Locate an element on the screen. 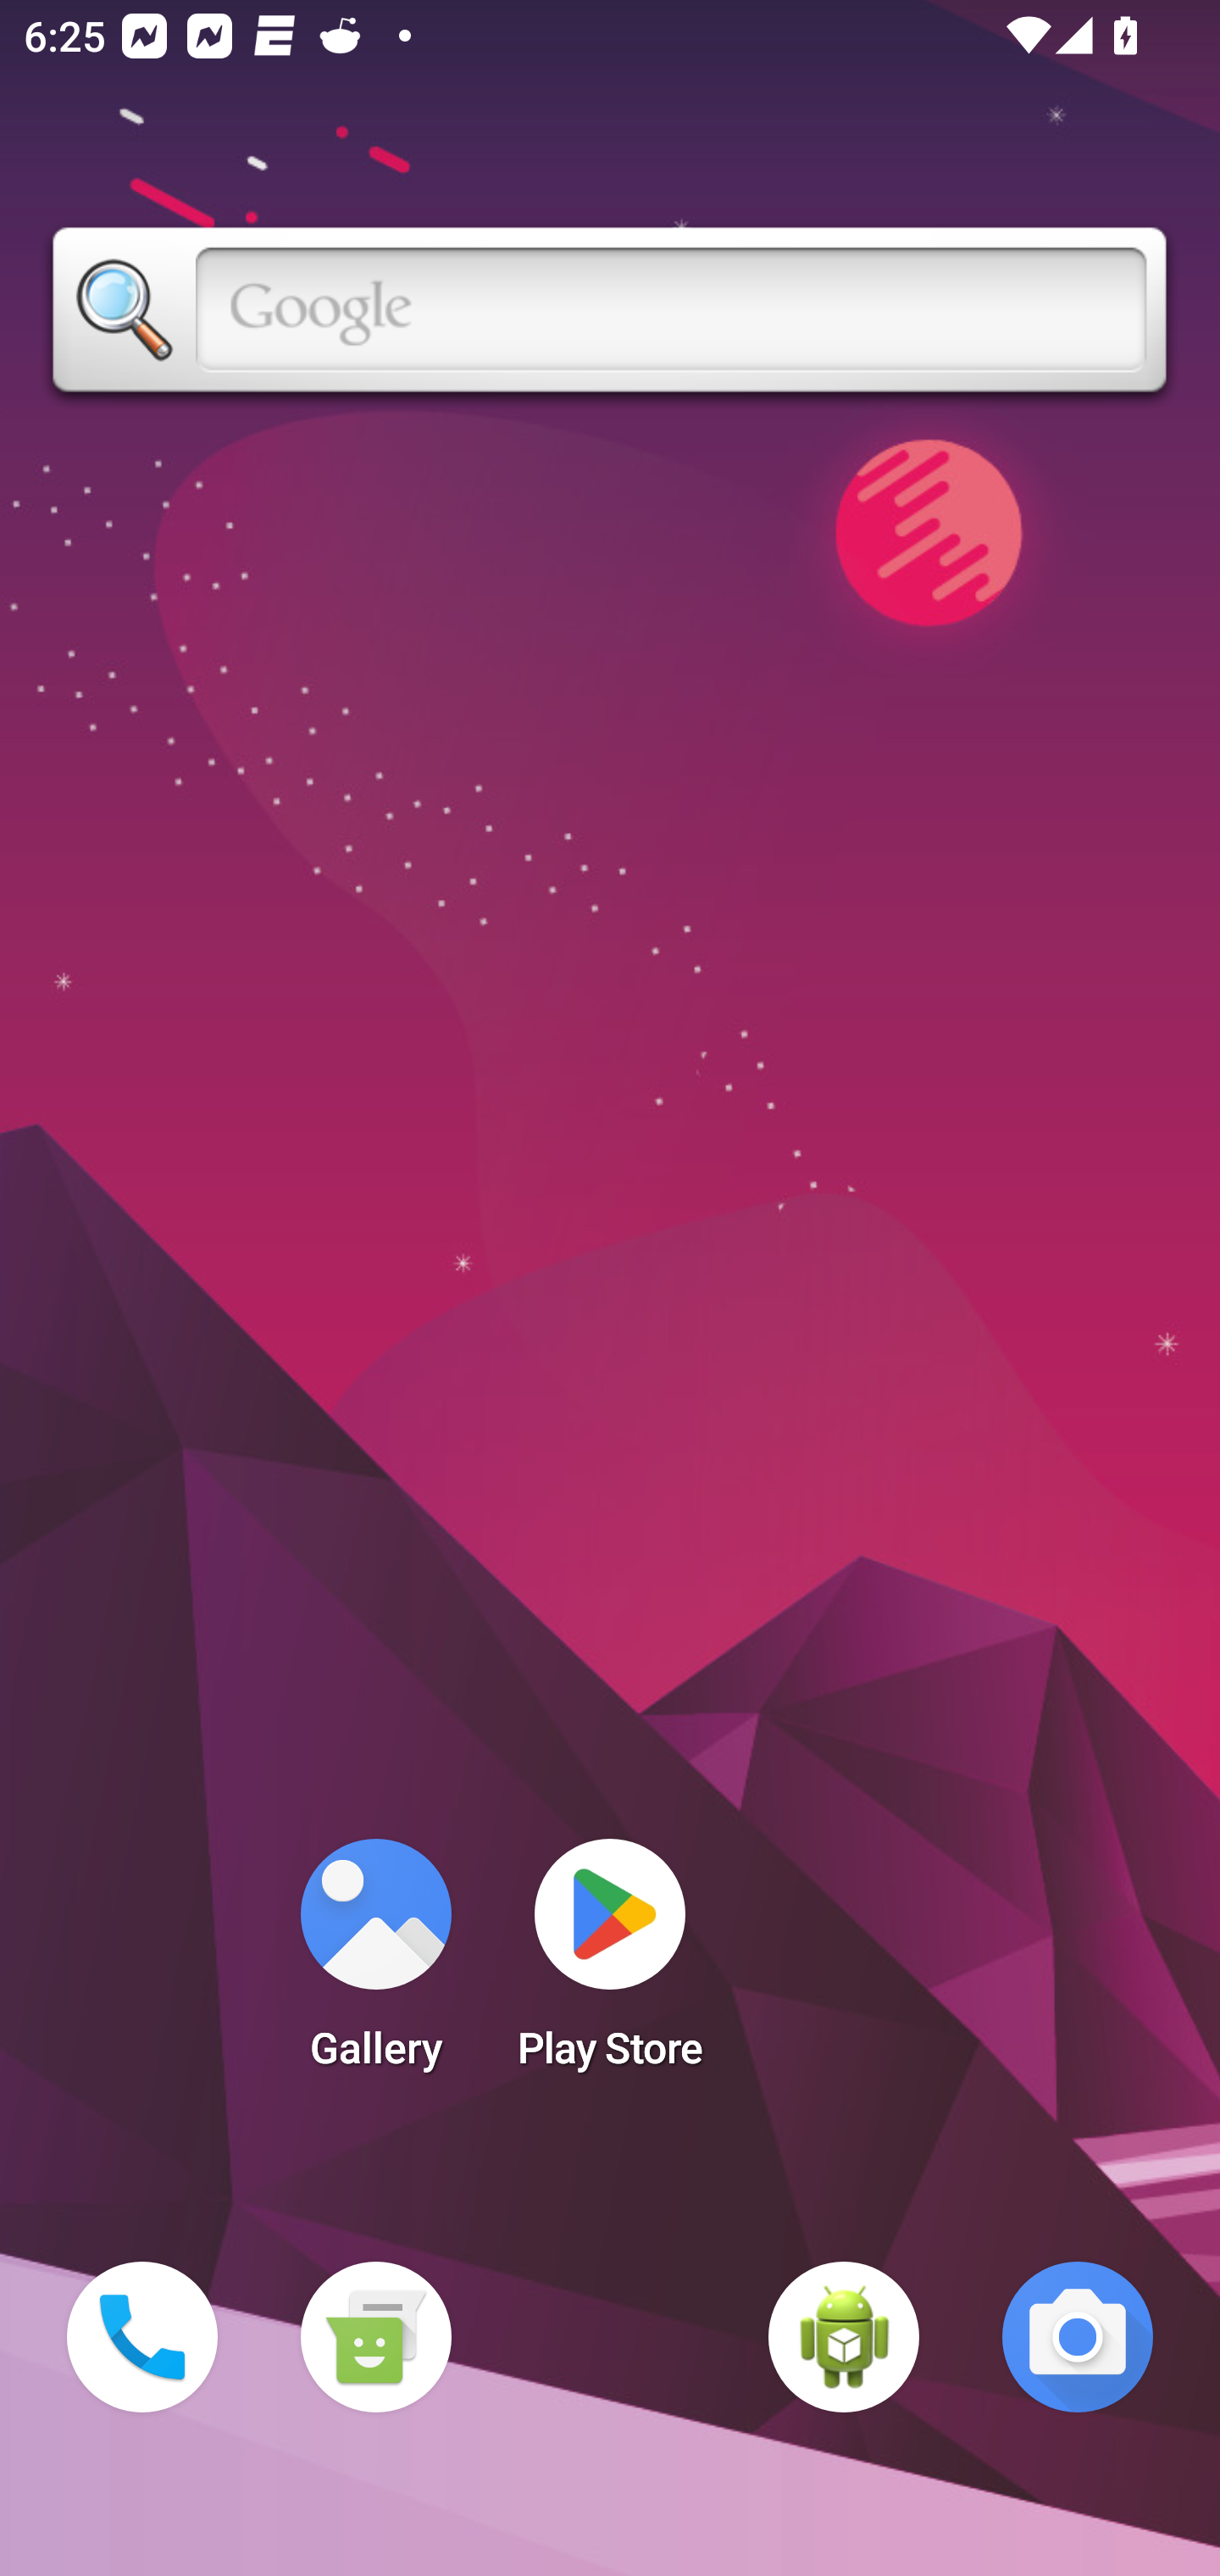  Phone is located at coordinates (142, 2337).